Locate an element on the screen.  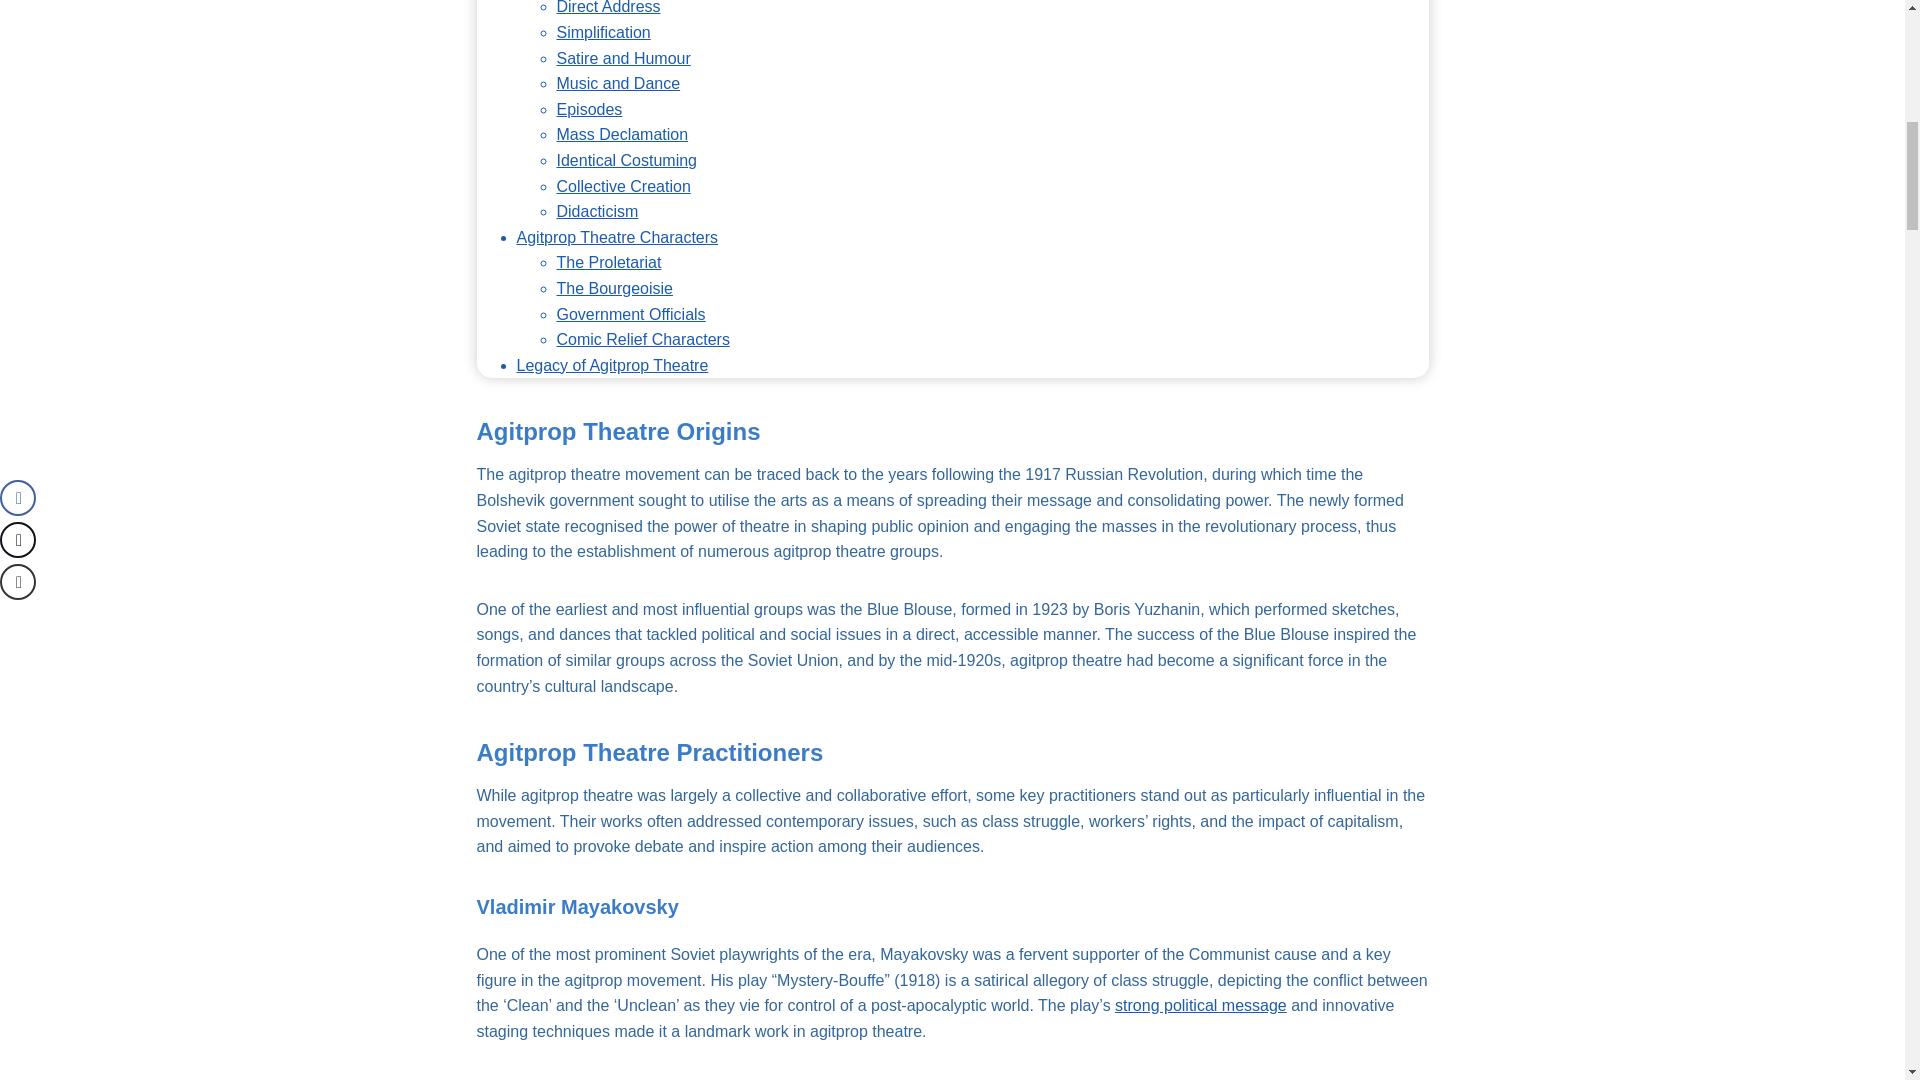
Didacticism is located at coordinates (596, 212).